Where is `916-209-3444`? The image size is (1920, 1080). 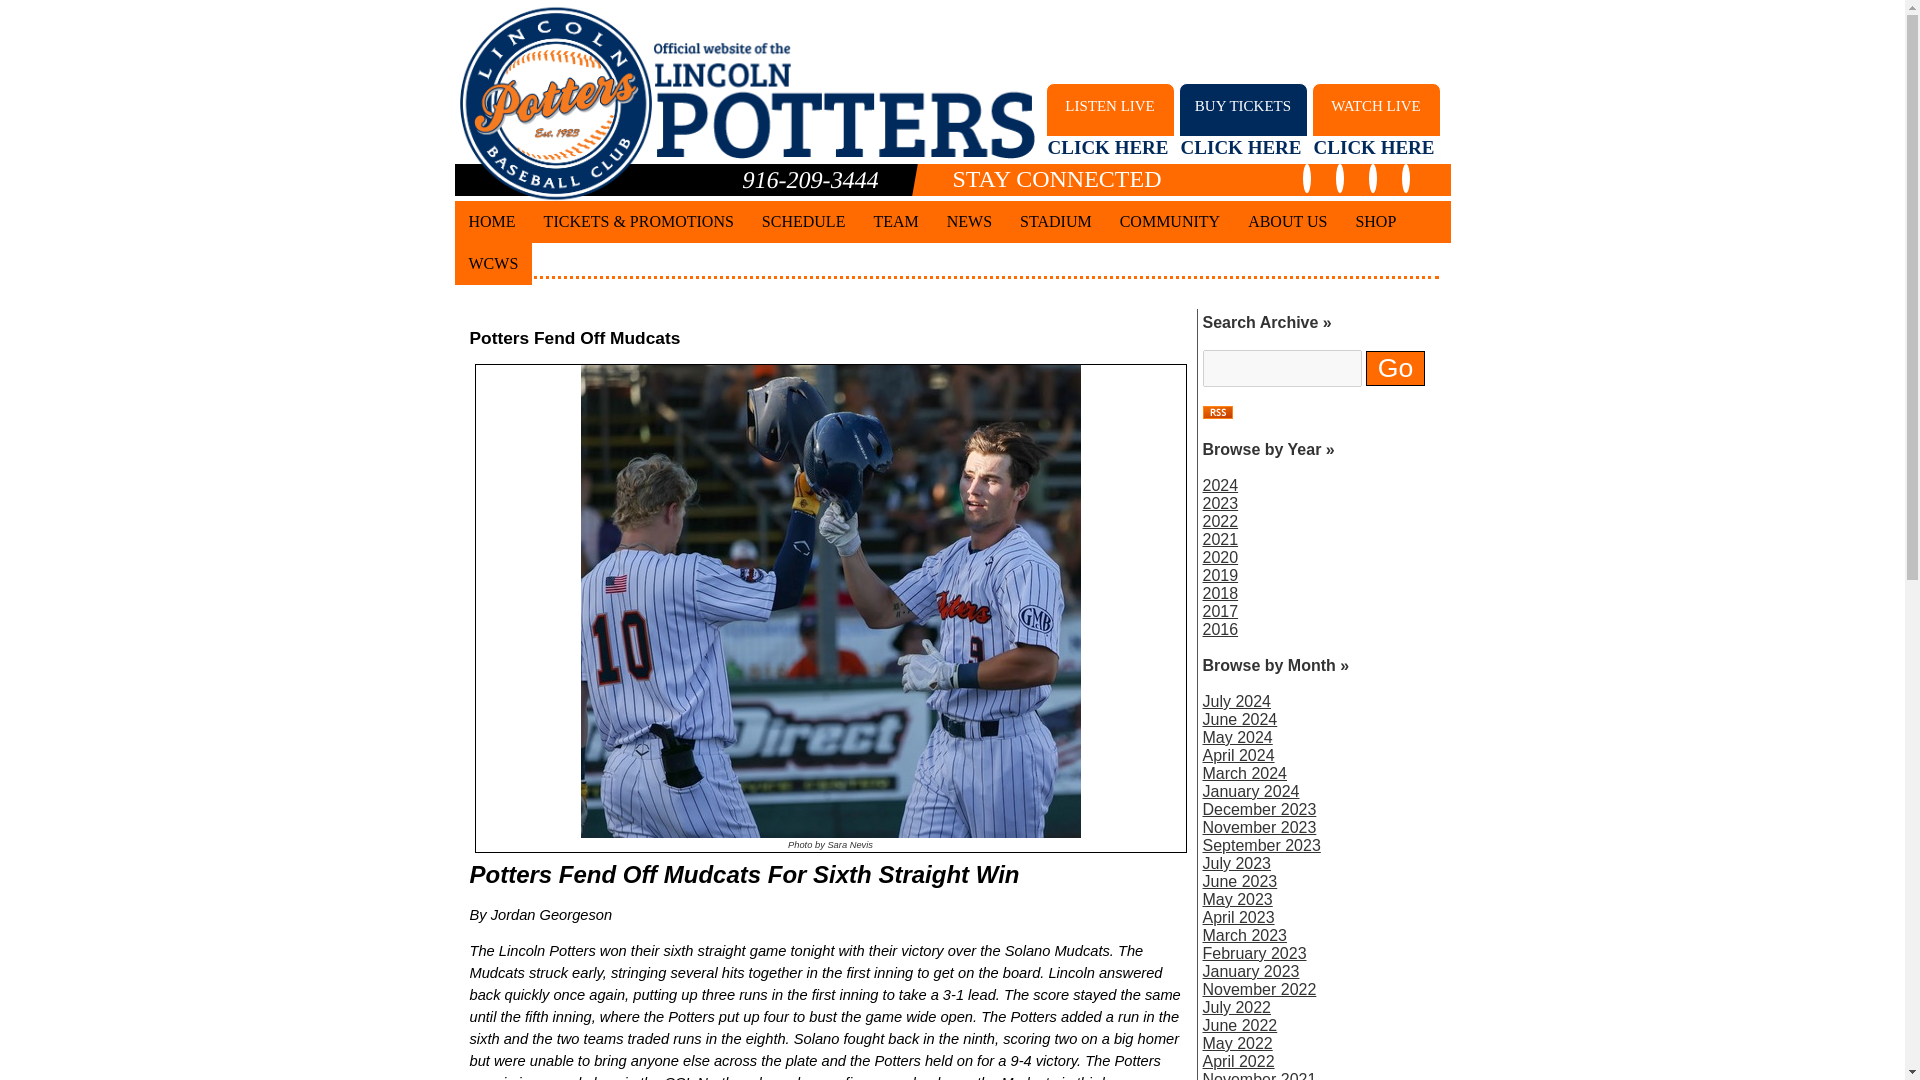 916-209-3444 is located at coordinates (970, 222).